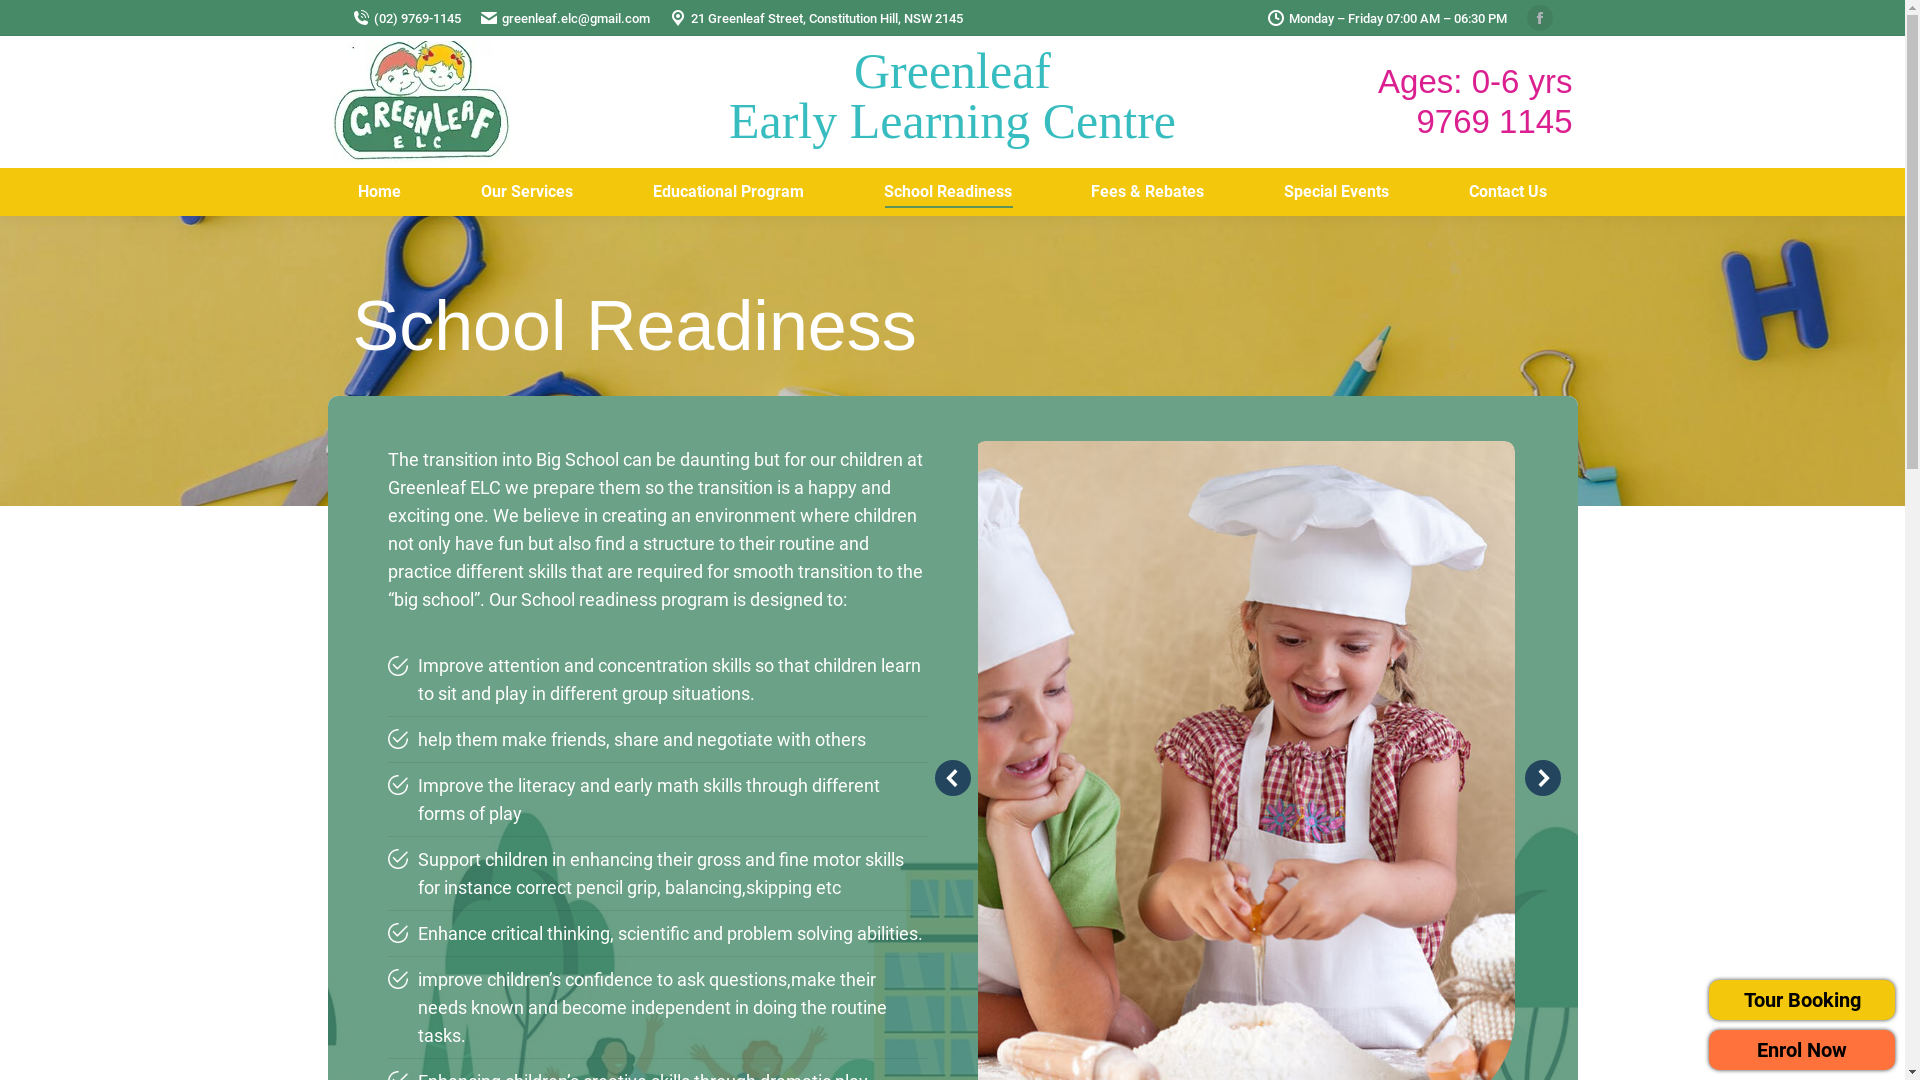  Describe the element at coordinates (1336, 192) in the screenshot. I see `Special Events` at that location.